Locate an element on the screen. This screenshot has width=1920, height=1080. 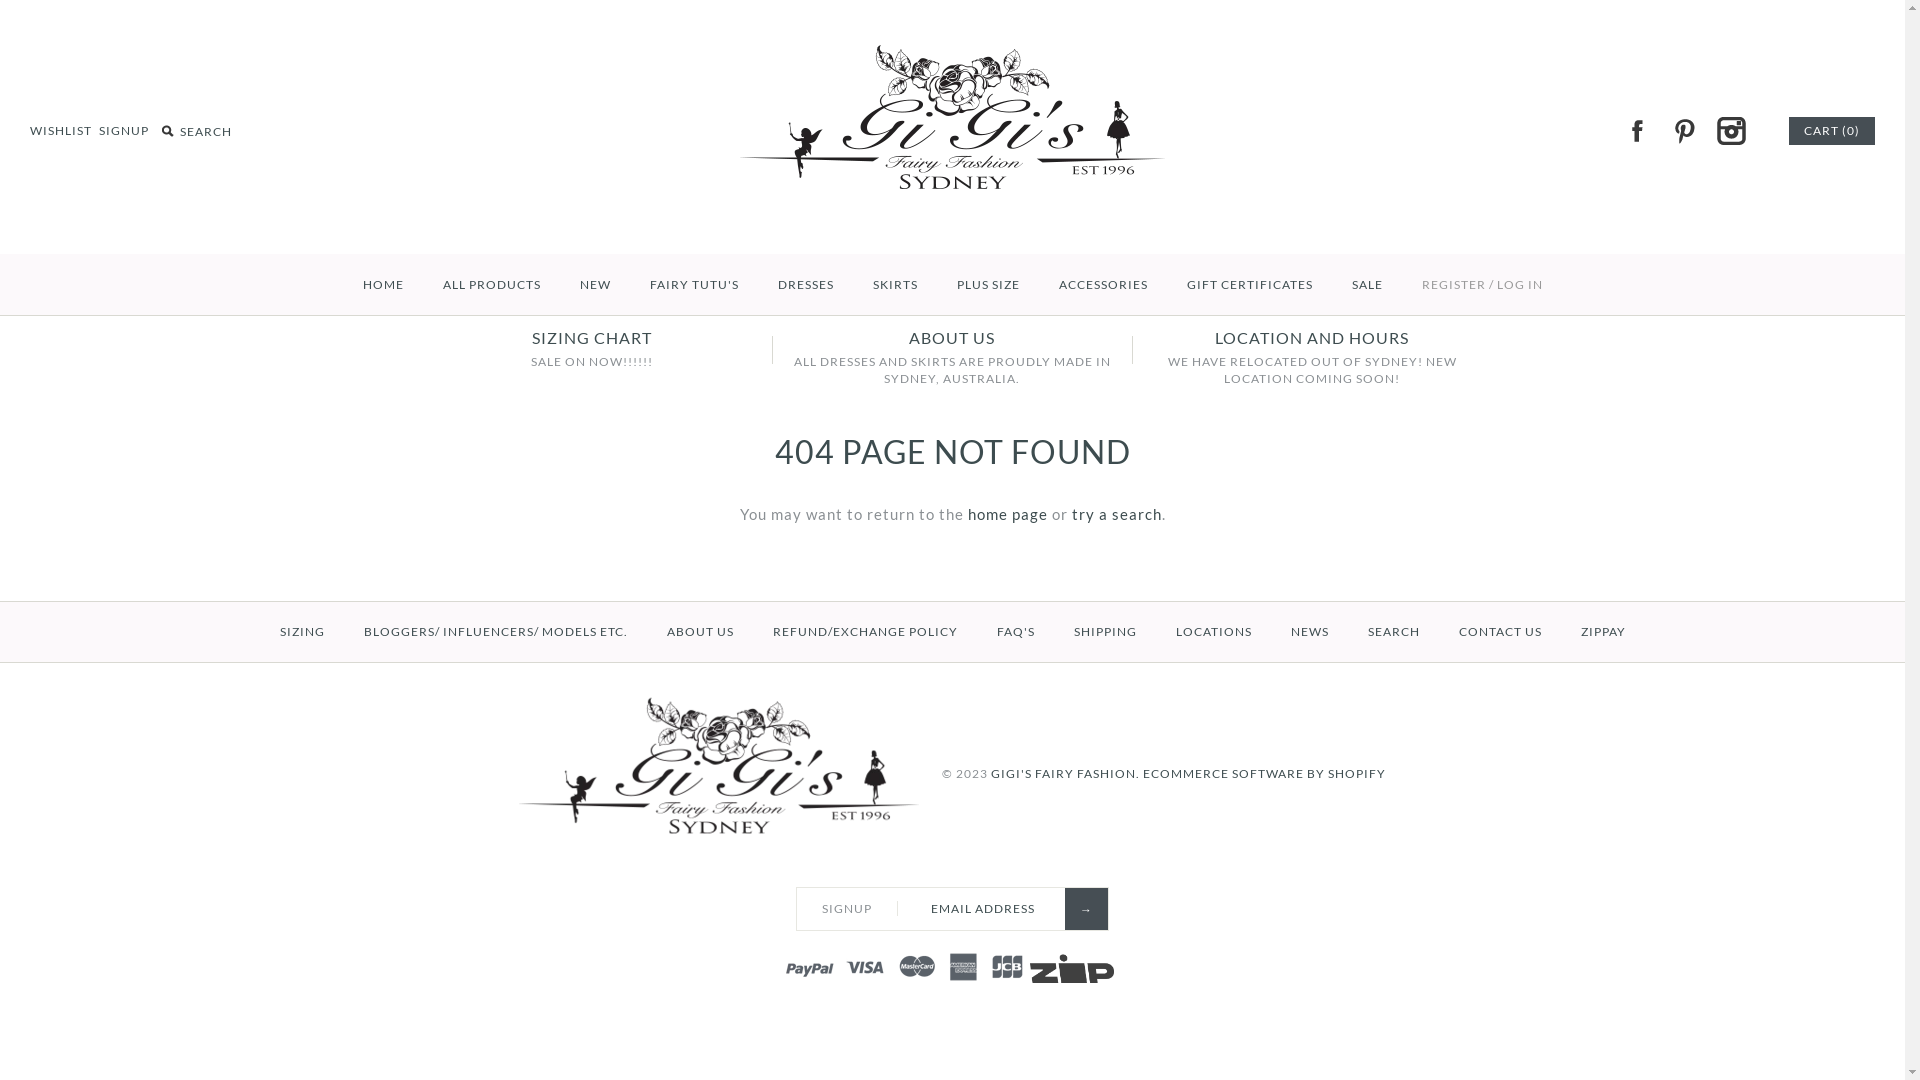
CART (0) is located at coordinates (1832, 131).